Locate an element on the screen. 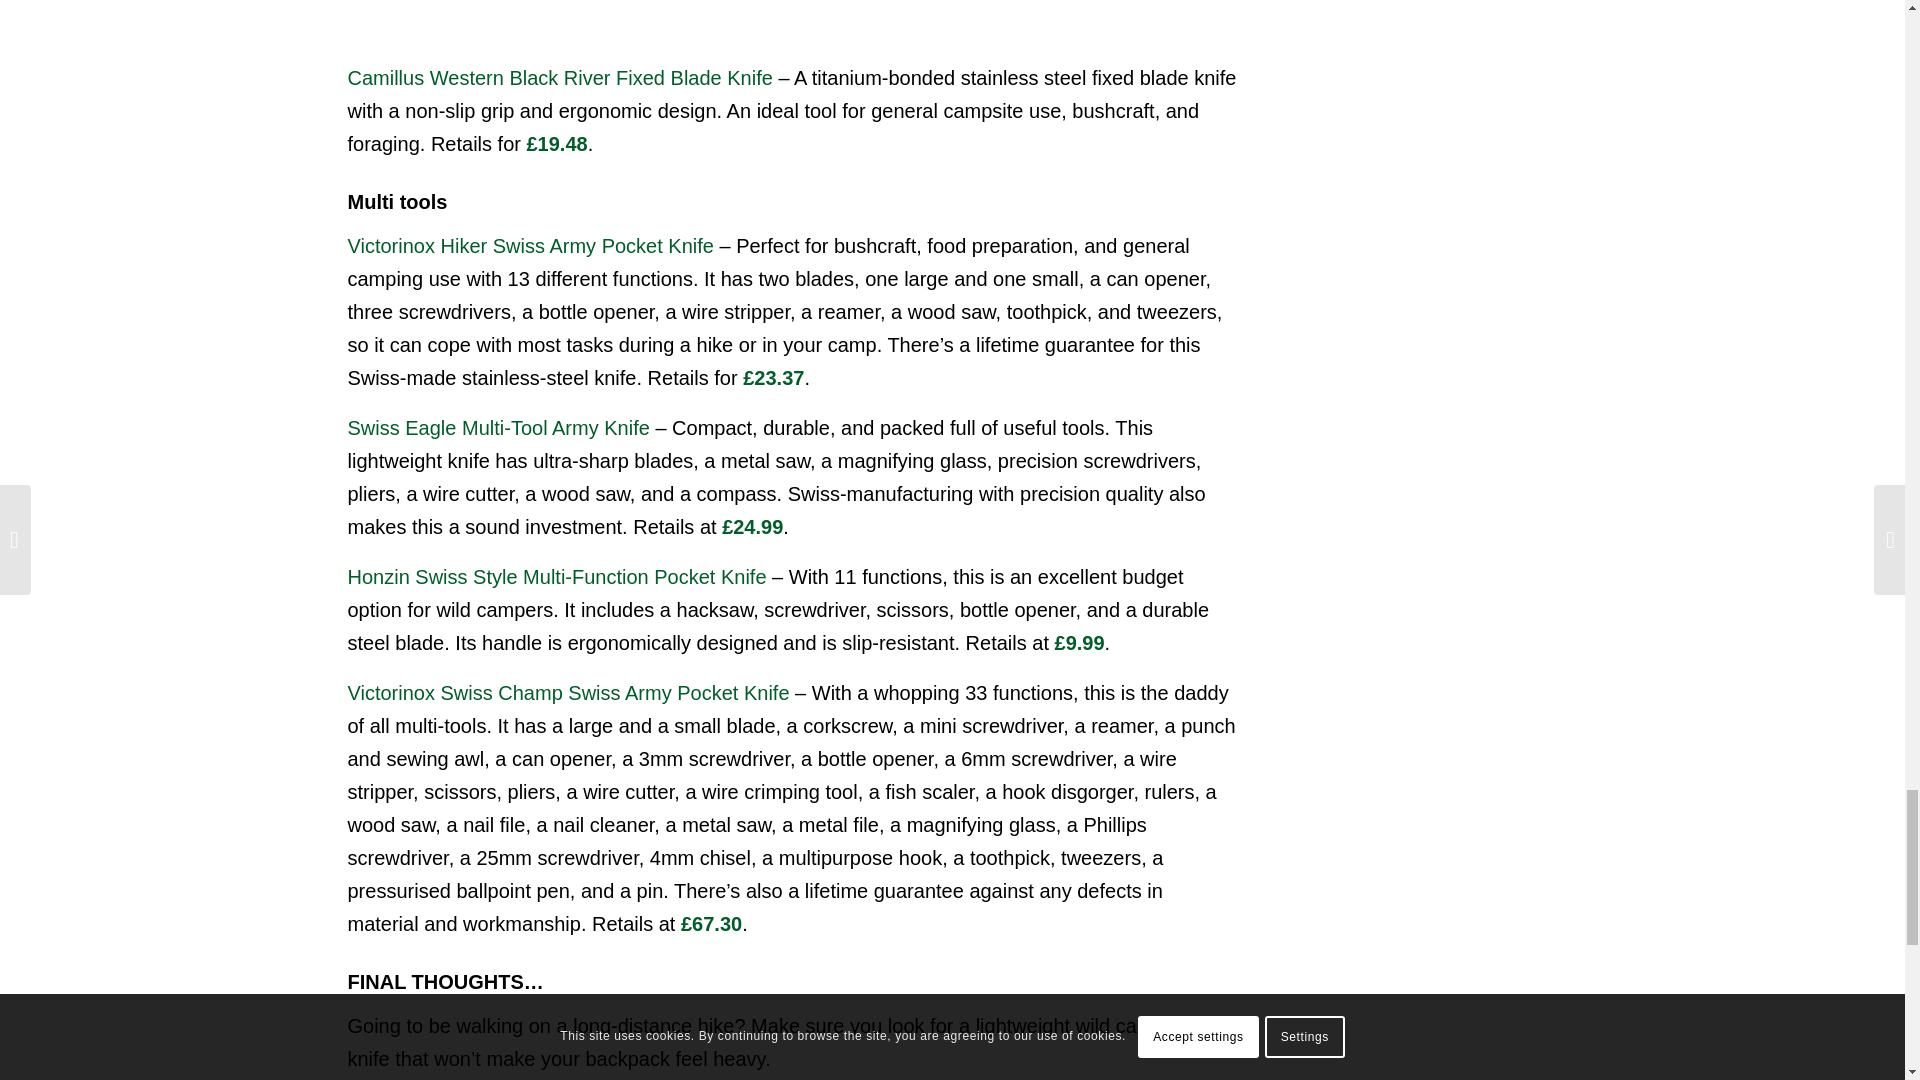 The width and height of the screenshot is (1920, 1080). Victorinox Hiker Swiss Army Pocket Knife is located at coordinates (530, 246).